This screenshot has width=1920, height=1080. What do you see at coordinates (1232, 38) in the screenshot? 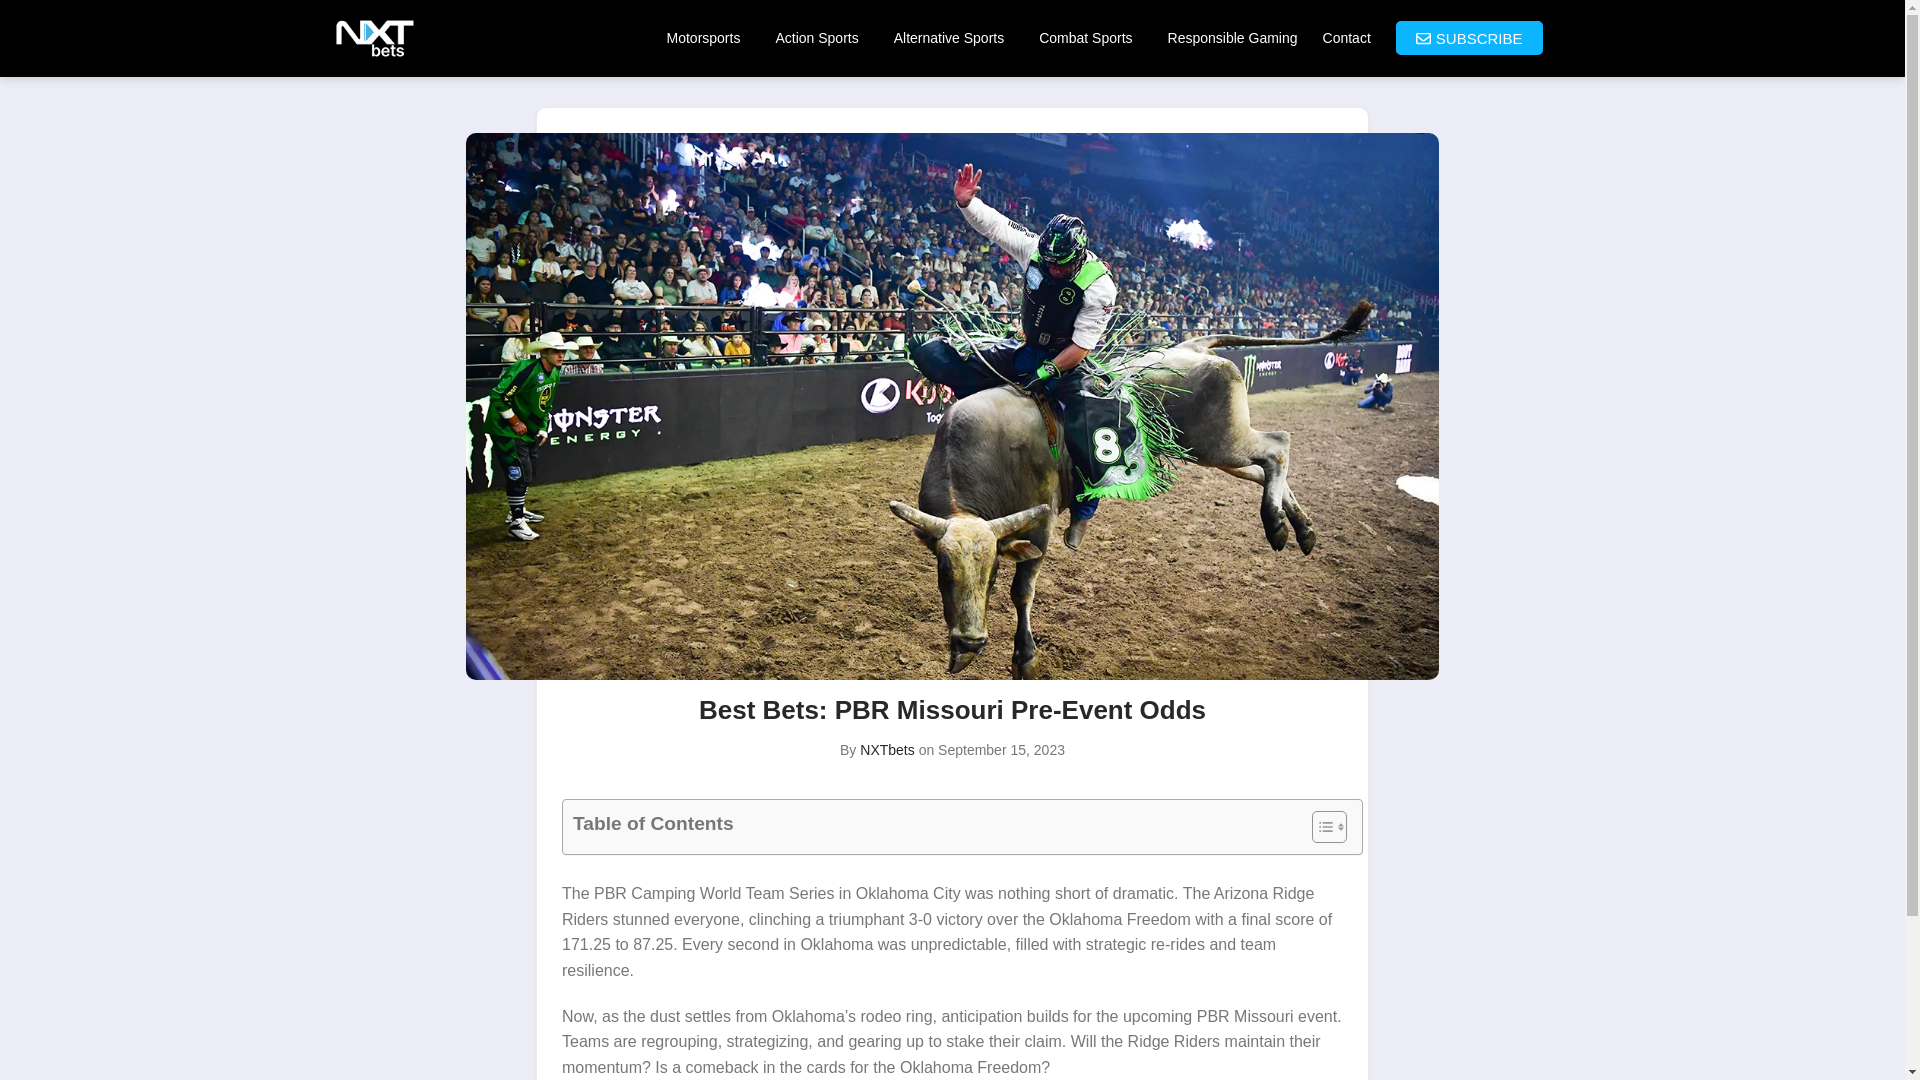
I see `Responsible Gaming` at bounding box center [1232, 38].